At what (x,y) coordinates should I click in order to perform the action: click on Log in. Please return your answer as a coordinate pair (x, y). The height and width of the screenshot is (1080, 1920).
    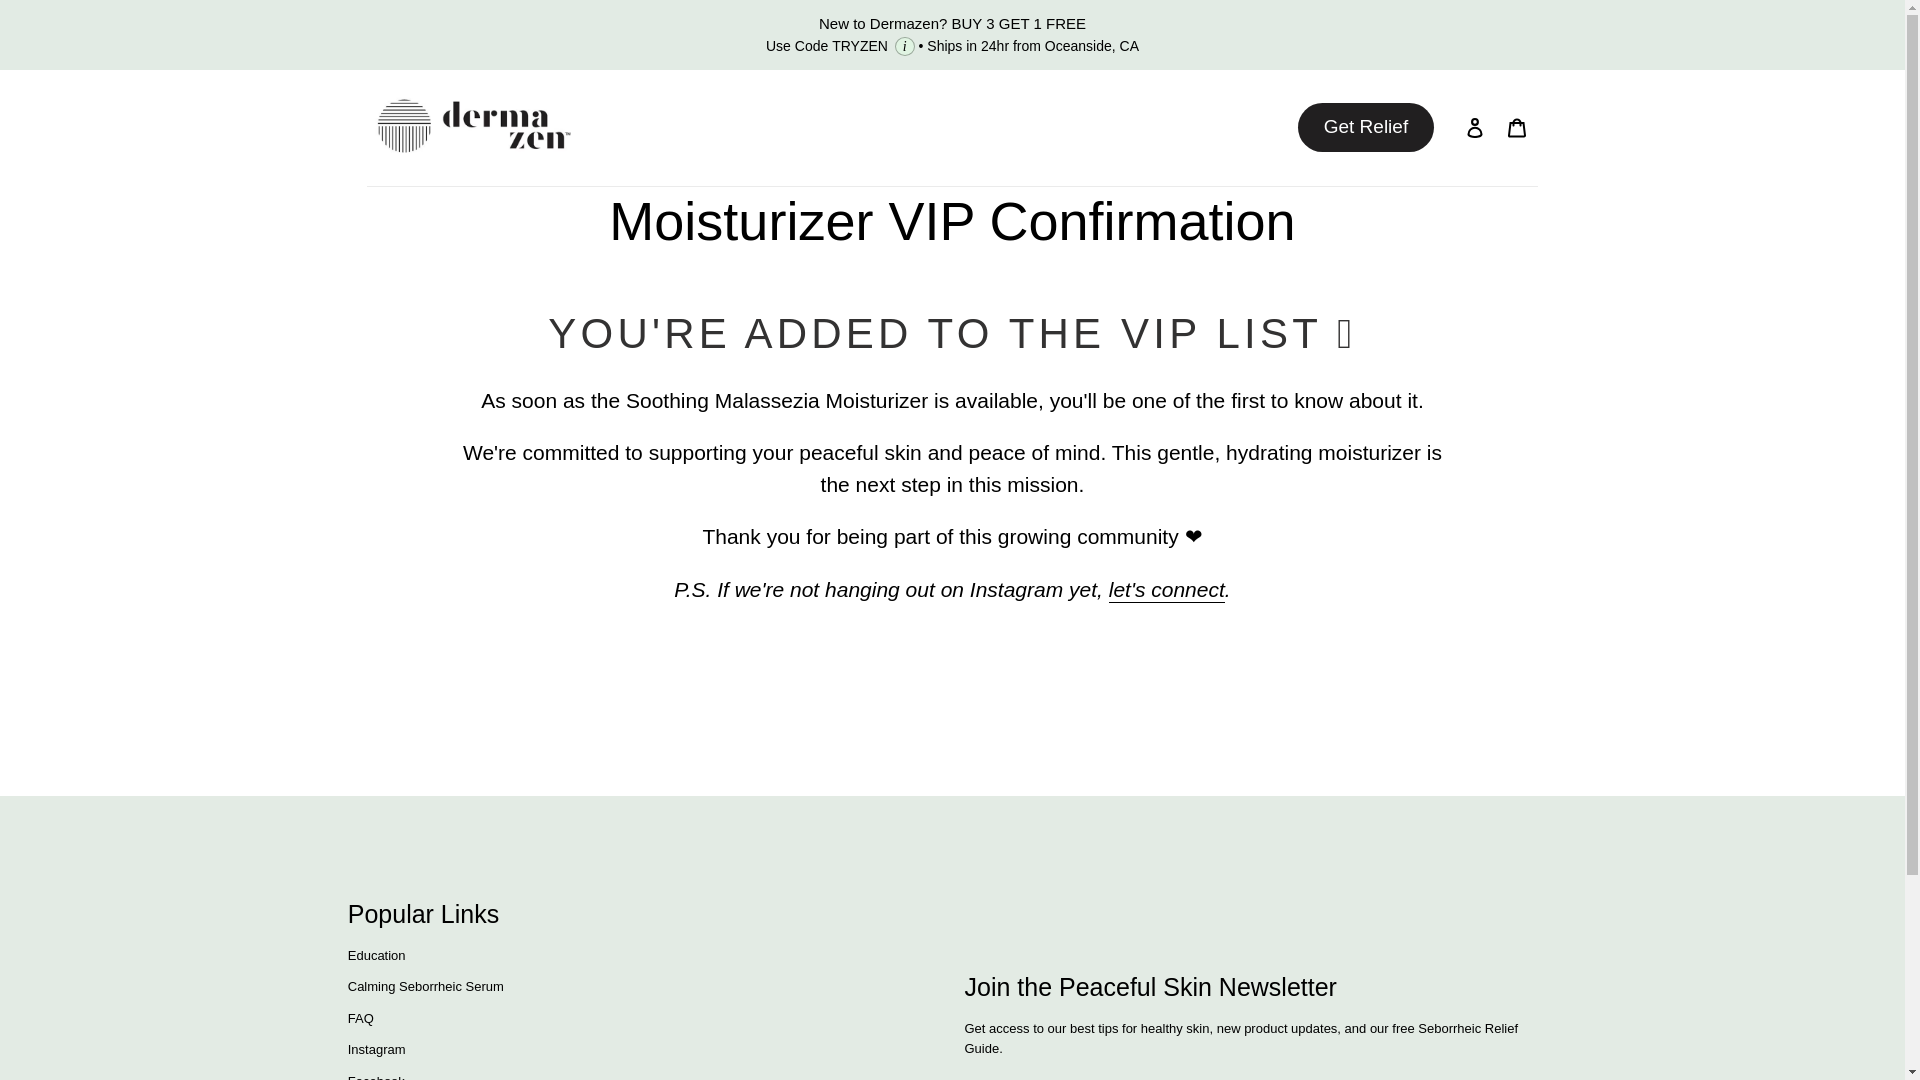
    Looking at the image, I should click on (1474, 127).